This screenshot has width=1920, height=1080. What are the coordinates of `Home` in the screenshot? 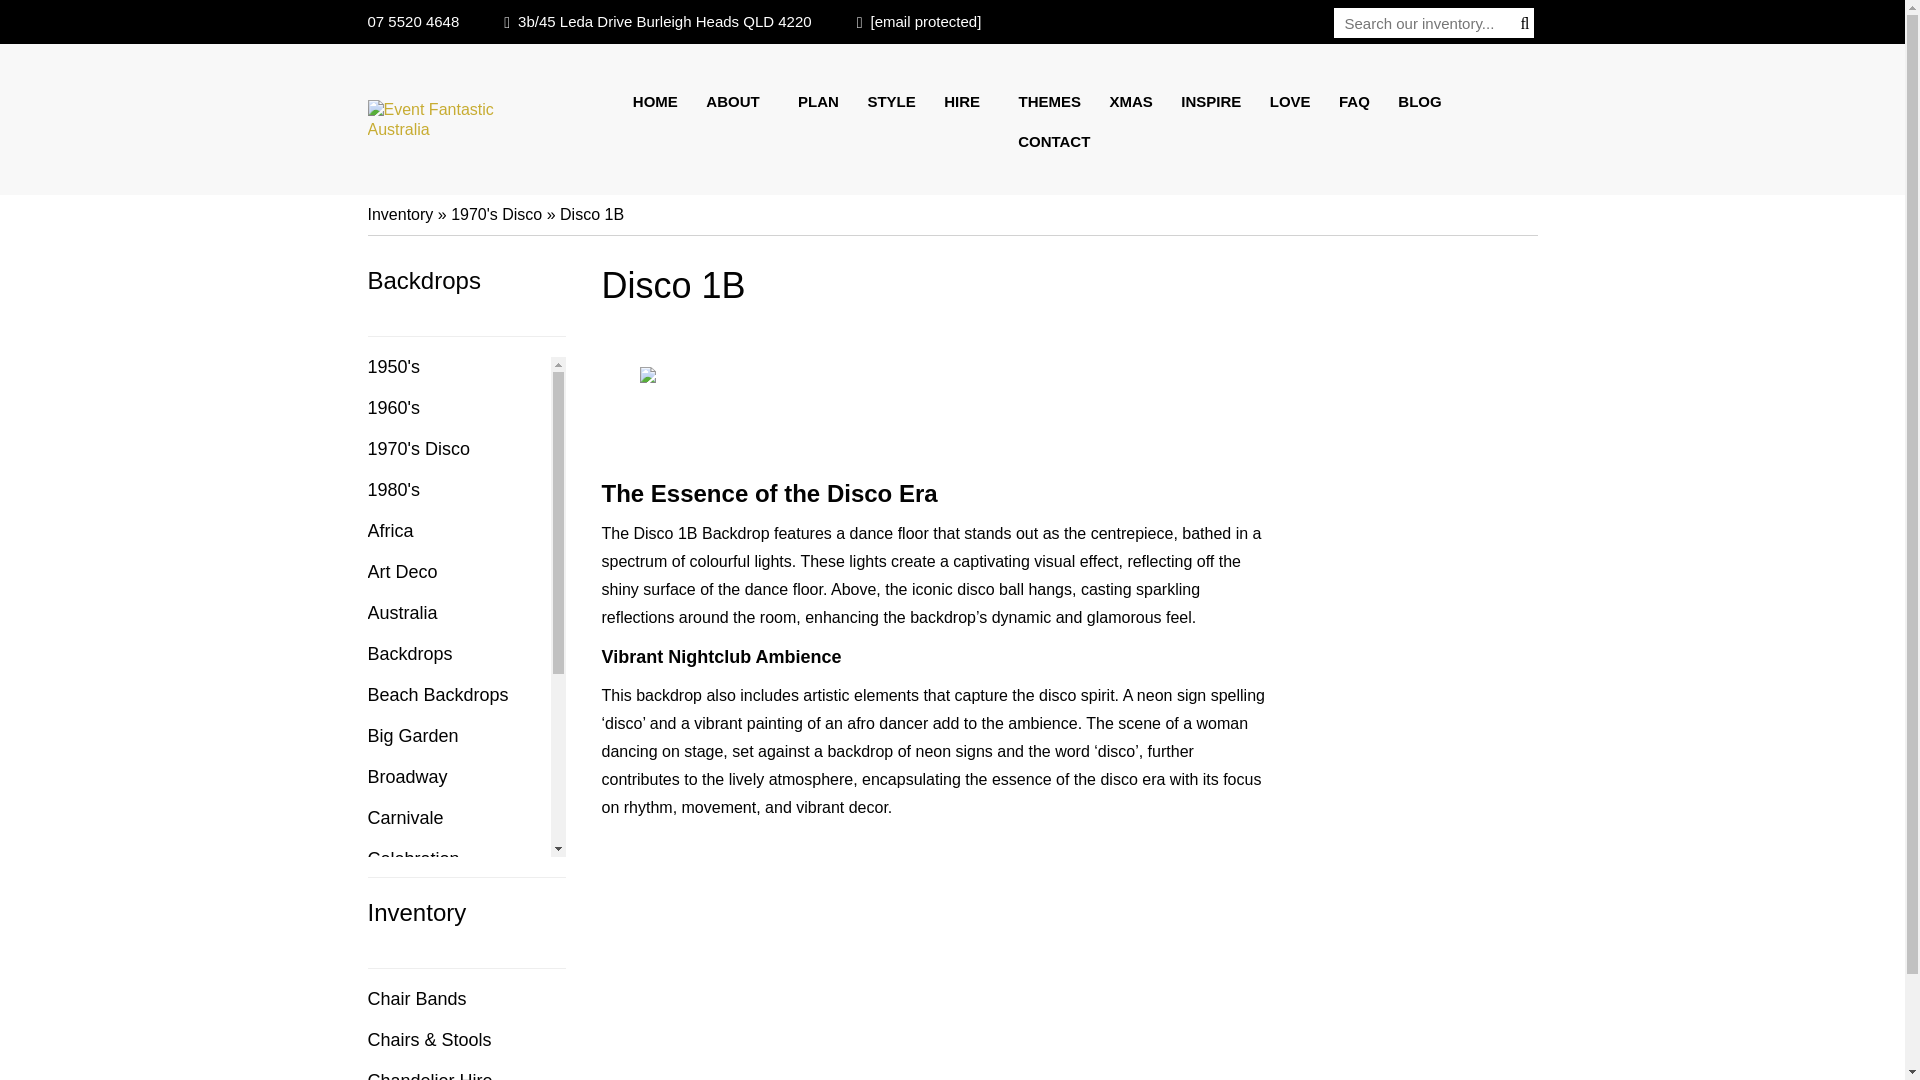 It's located at (661, 102).